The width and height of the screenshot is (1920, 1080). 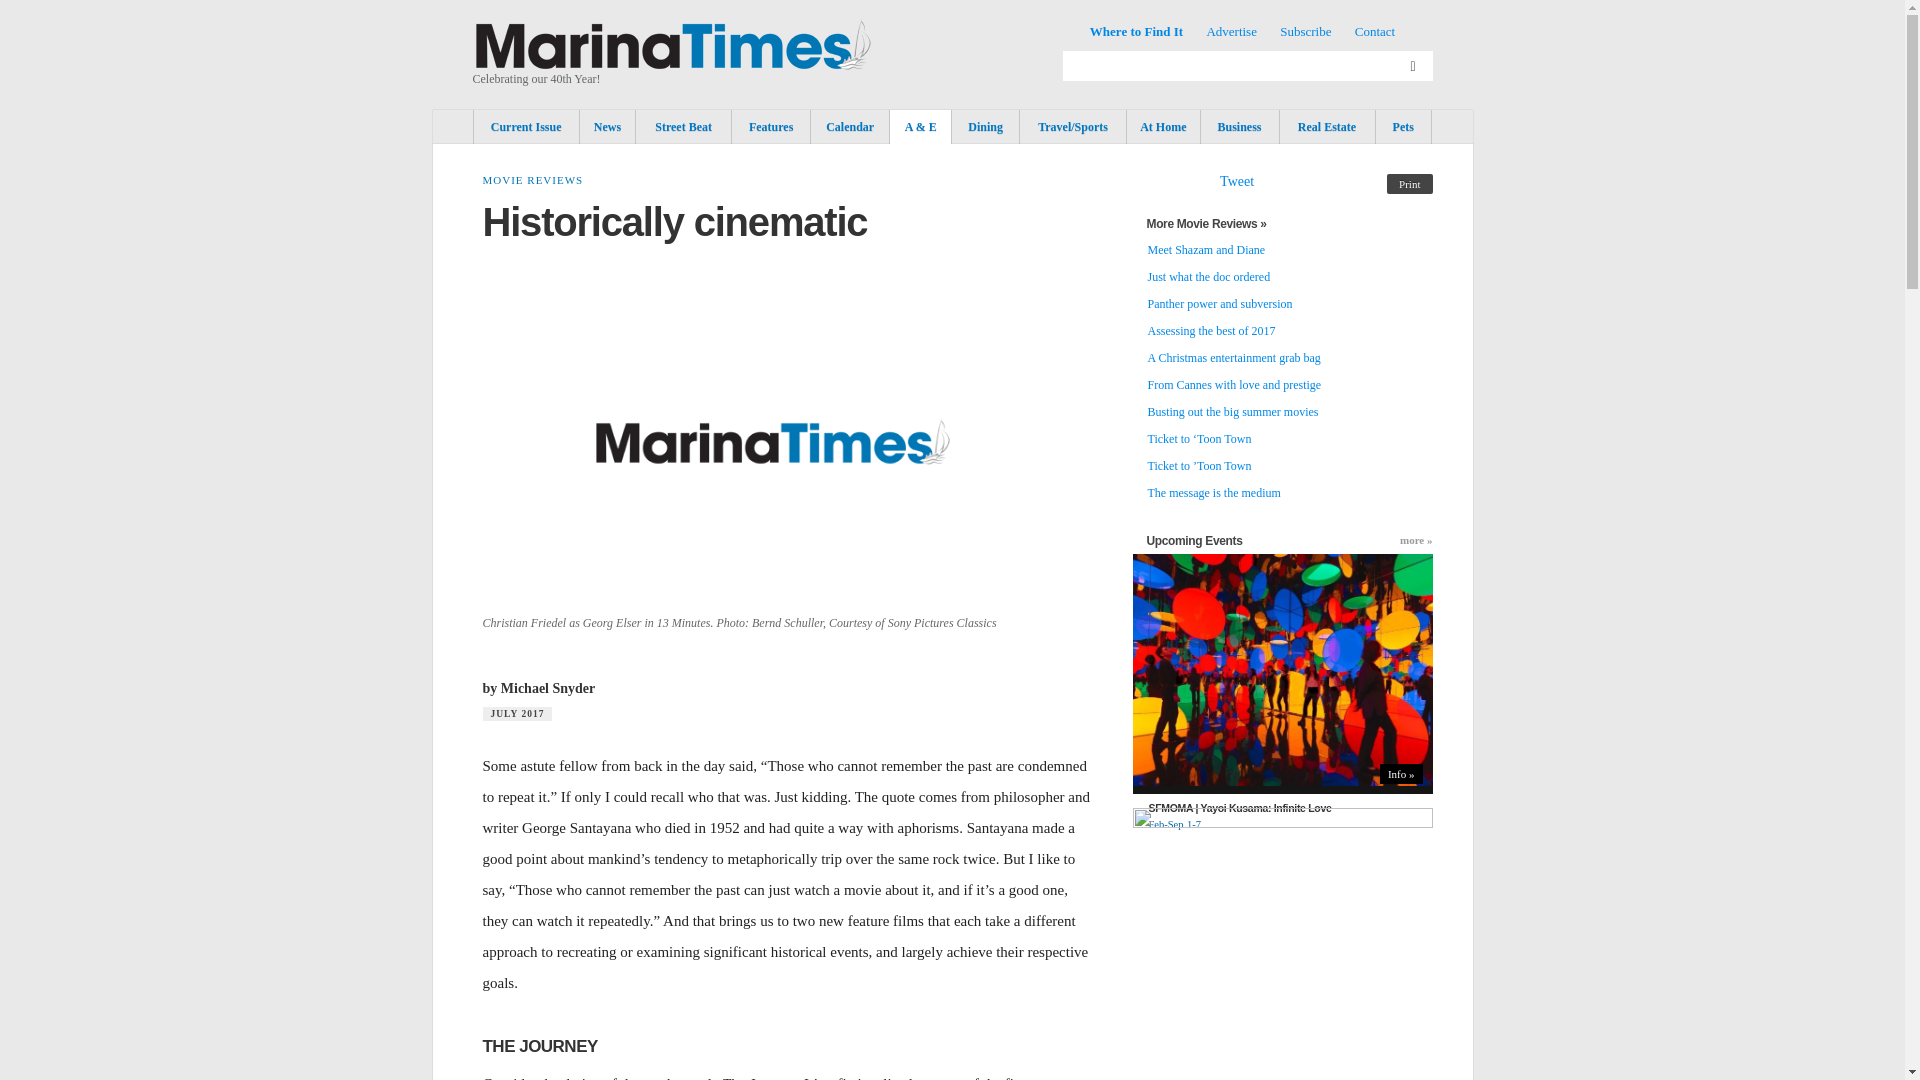 What do you see at coordinates (683, 126) in the screenshot?
I see `Street Beat` at bounding box center [683, 126].